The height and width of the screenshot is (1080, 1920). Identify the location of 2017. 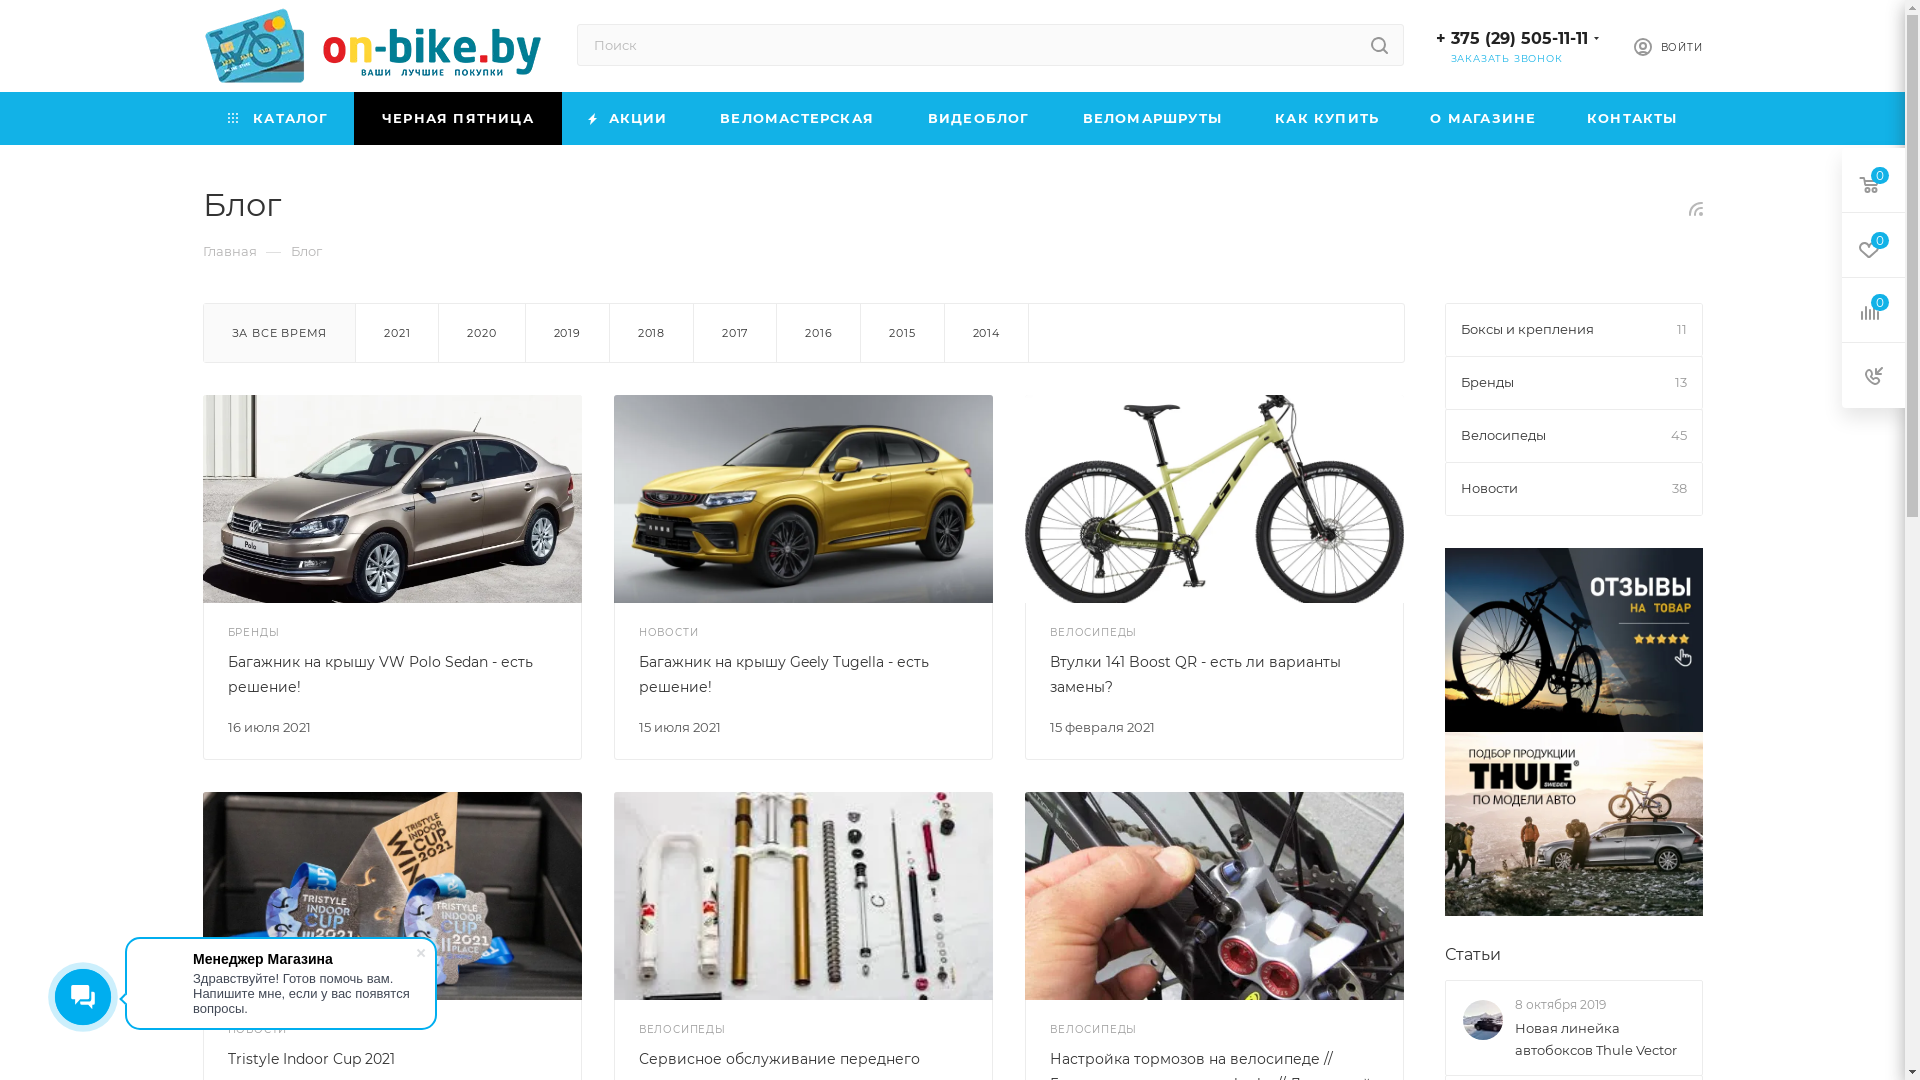
(735, 333).